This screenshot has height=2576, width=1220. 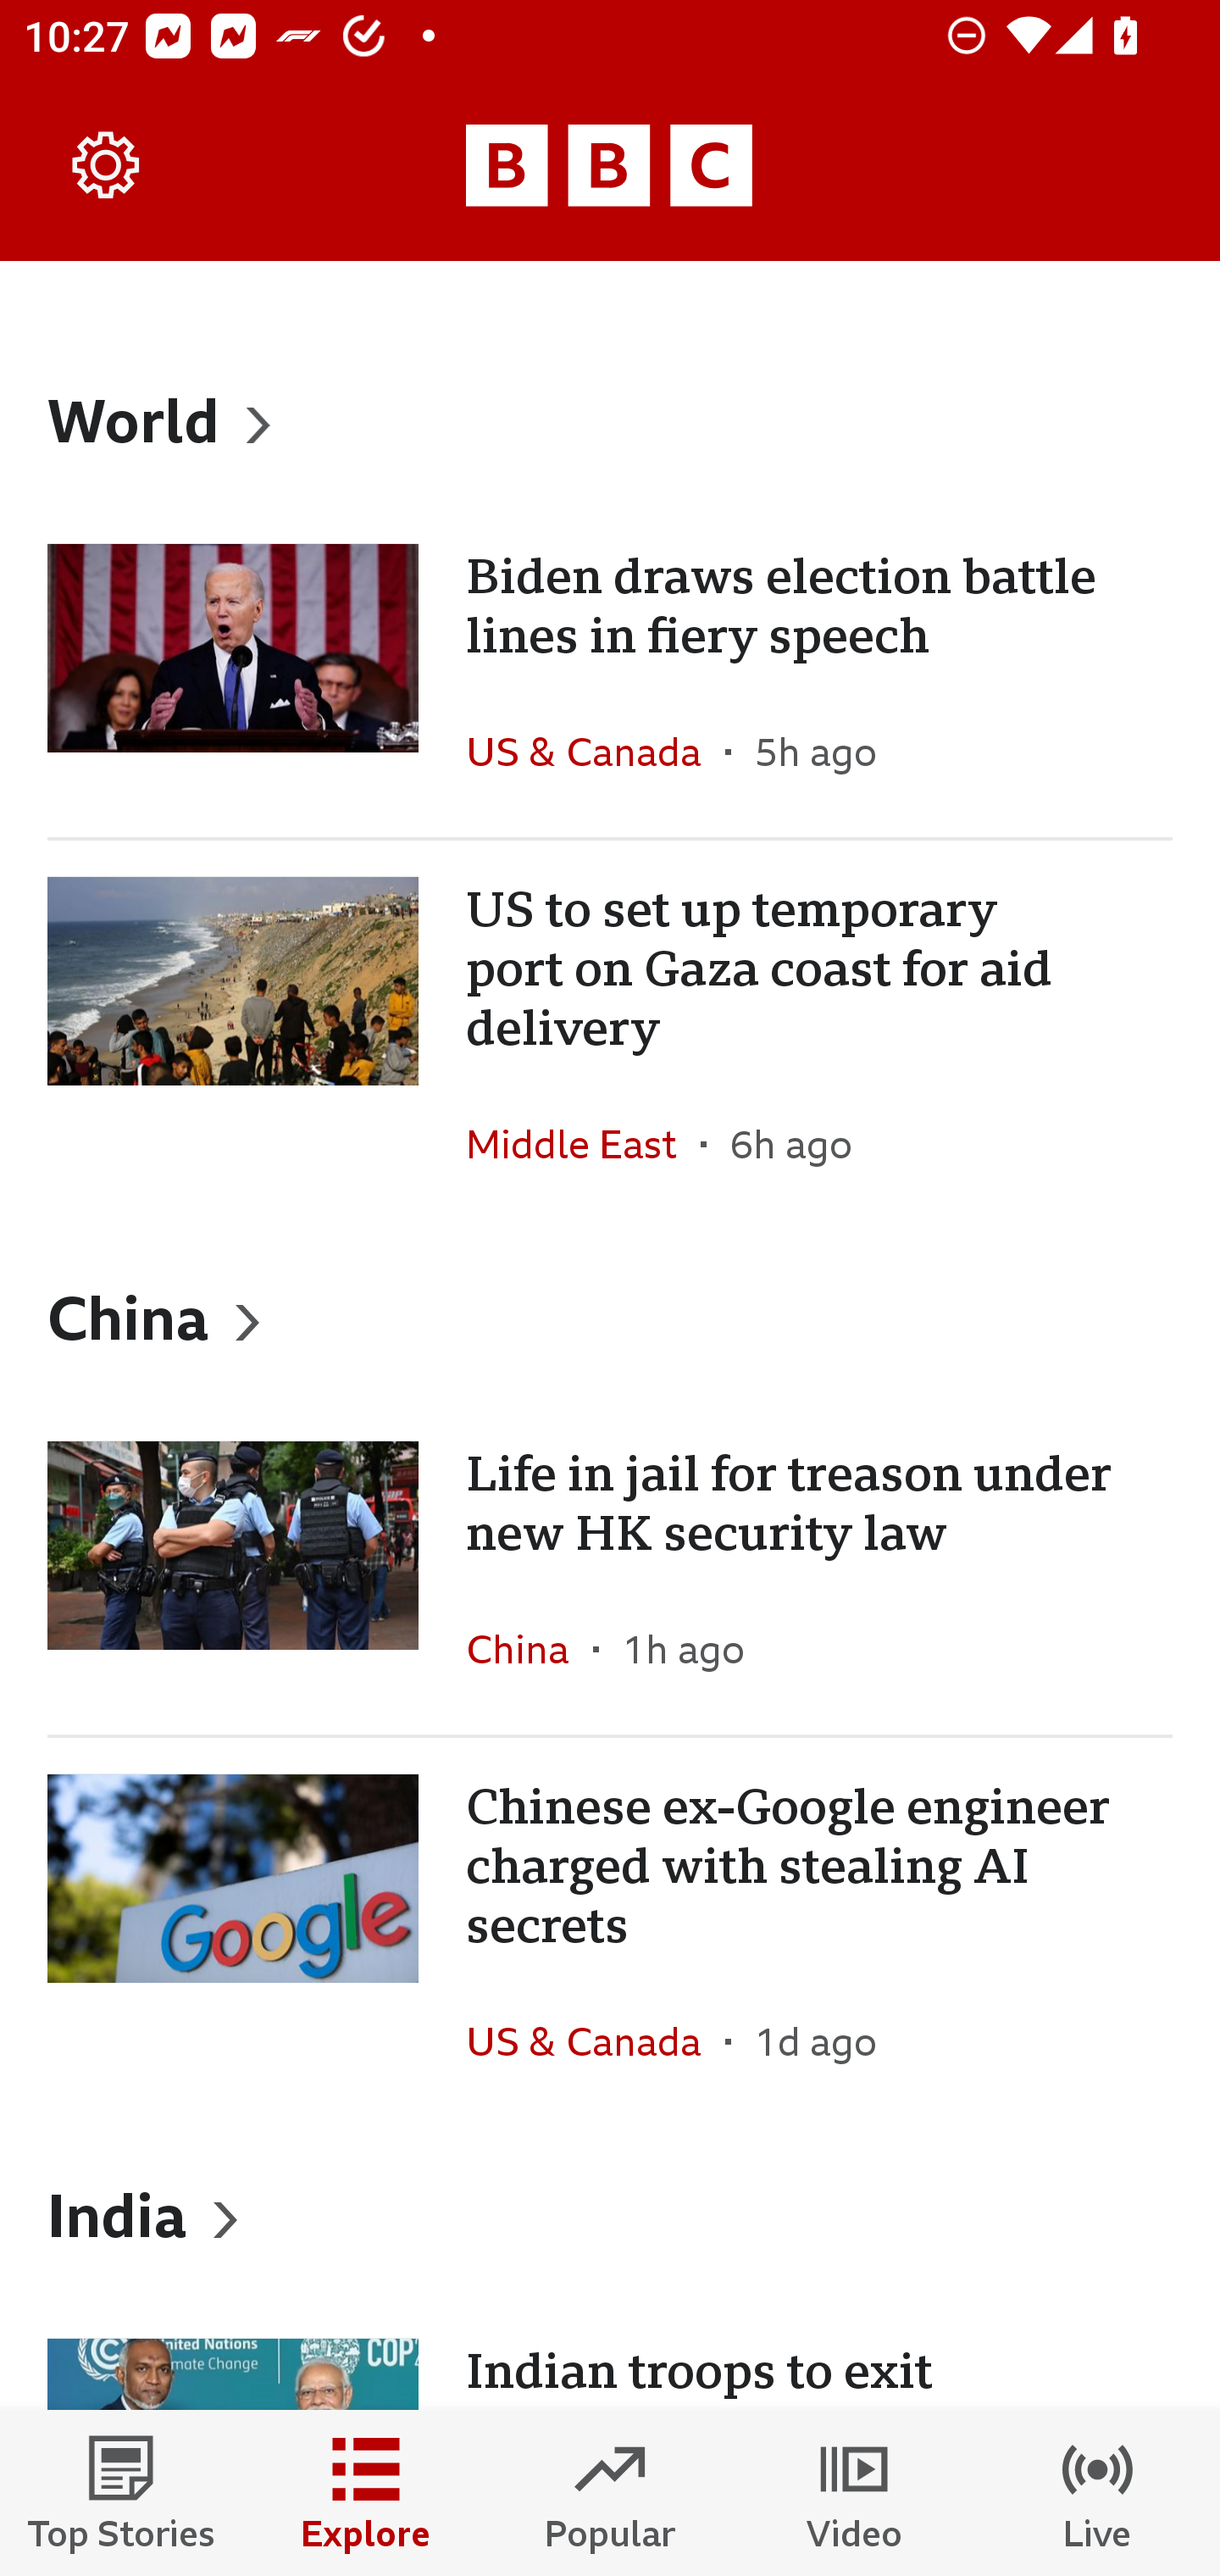 I want to click on World, Heading World   , so click(x=610, y=419).